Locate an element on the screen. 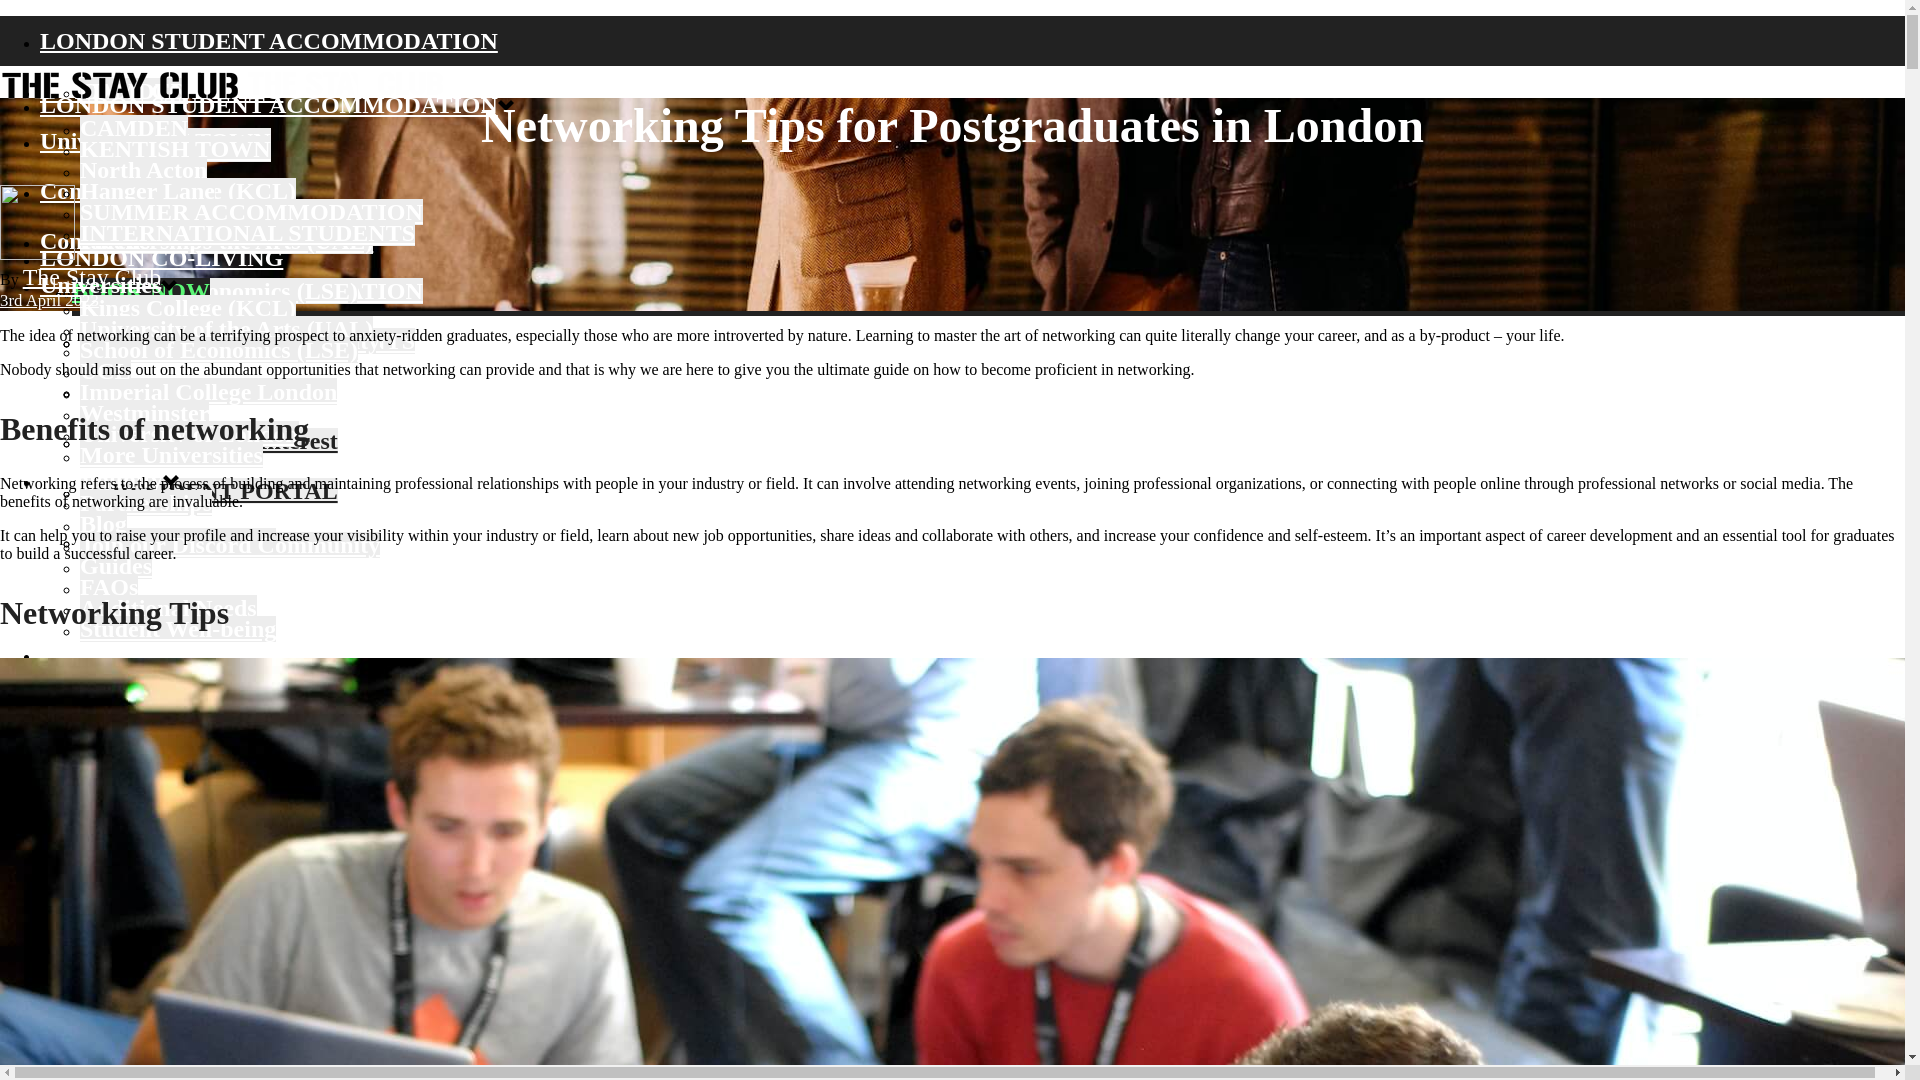 Image resolution: width=1920 pixels, height=1080 pixels. Guides is located at coordinates (116, 565).